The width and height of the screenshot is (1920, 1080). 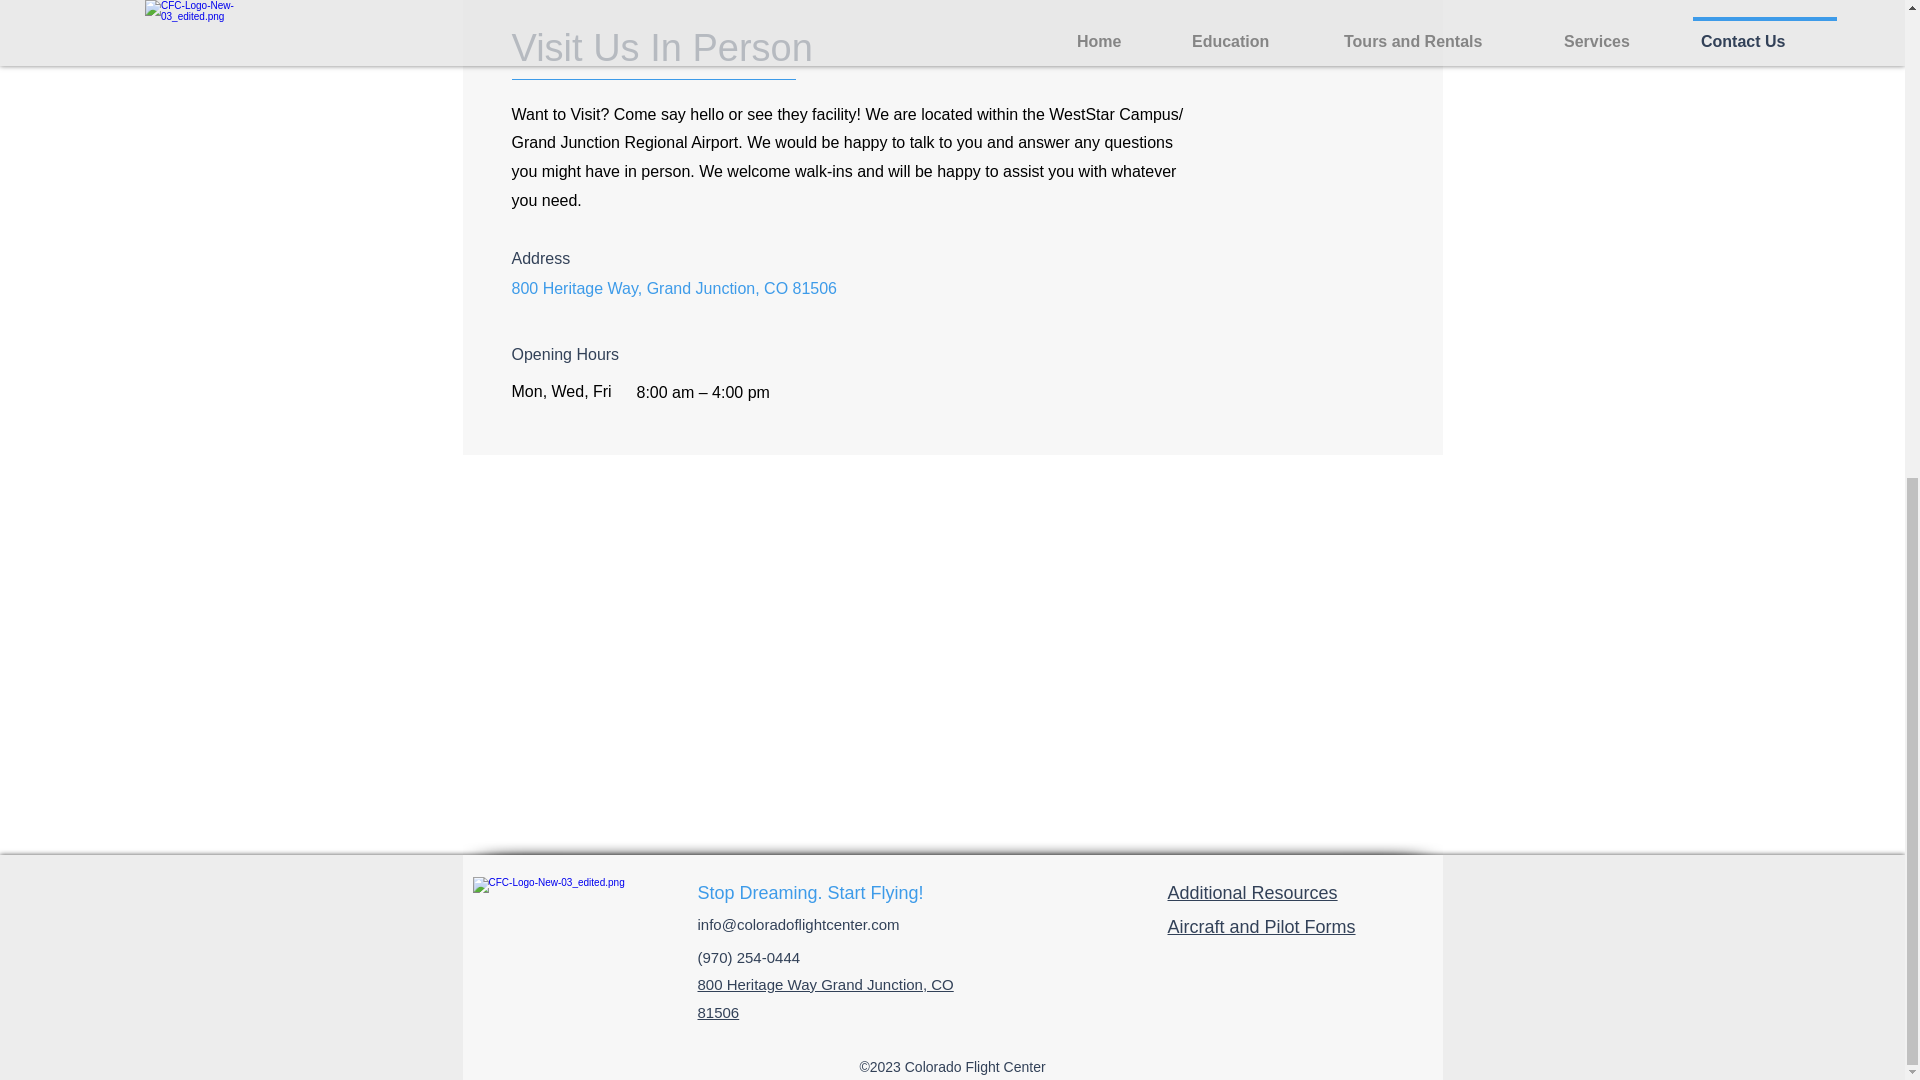 What do you see at coordinates (810, 892) in the screenshot?
I see `Stop Dreaming. Start Flying!` at bounding box center [810, 892].